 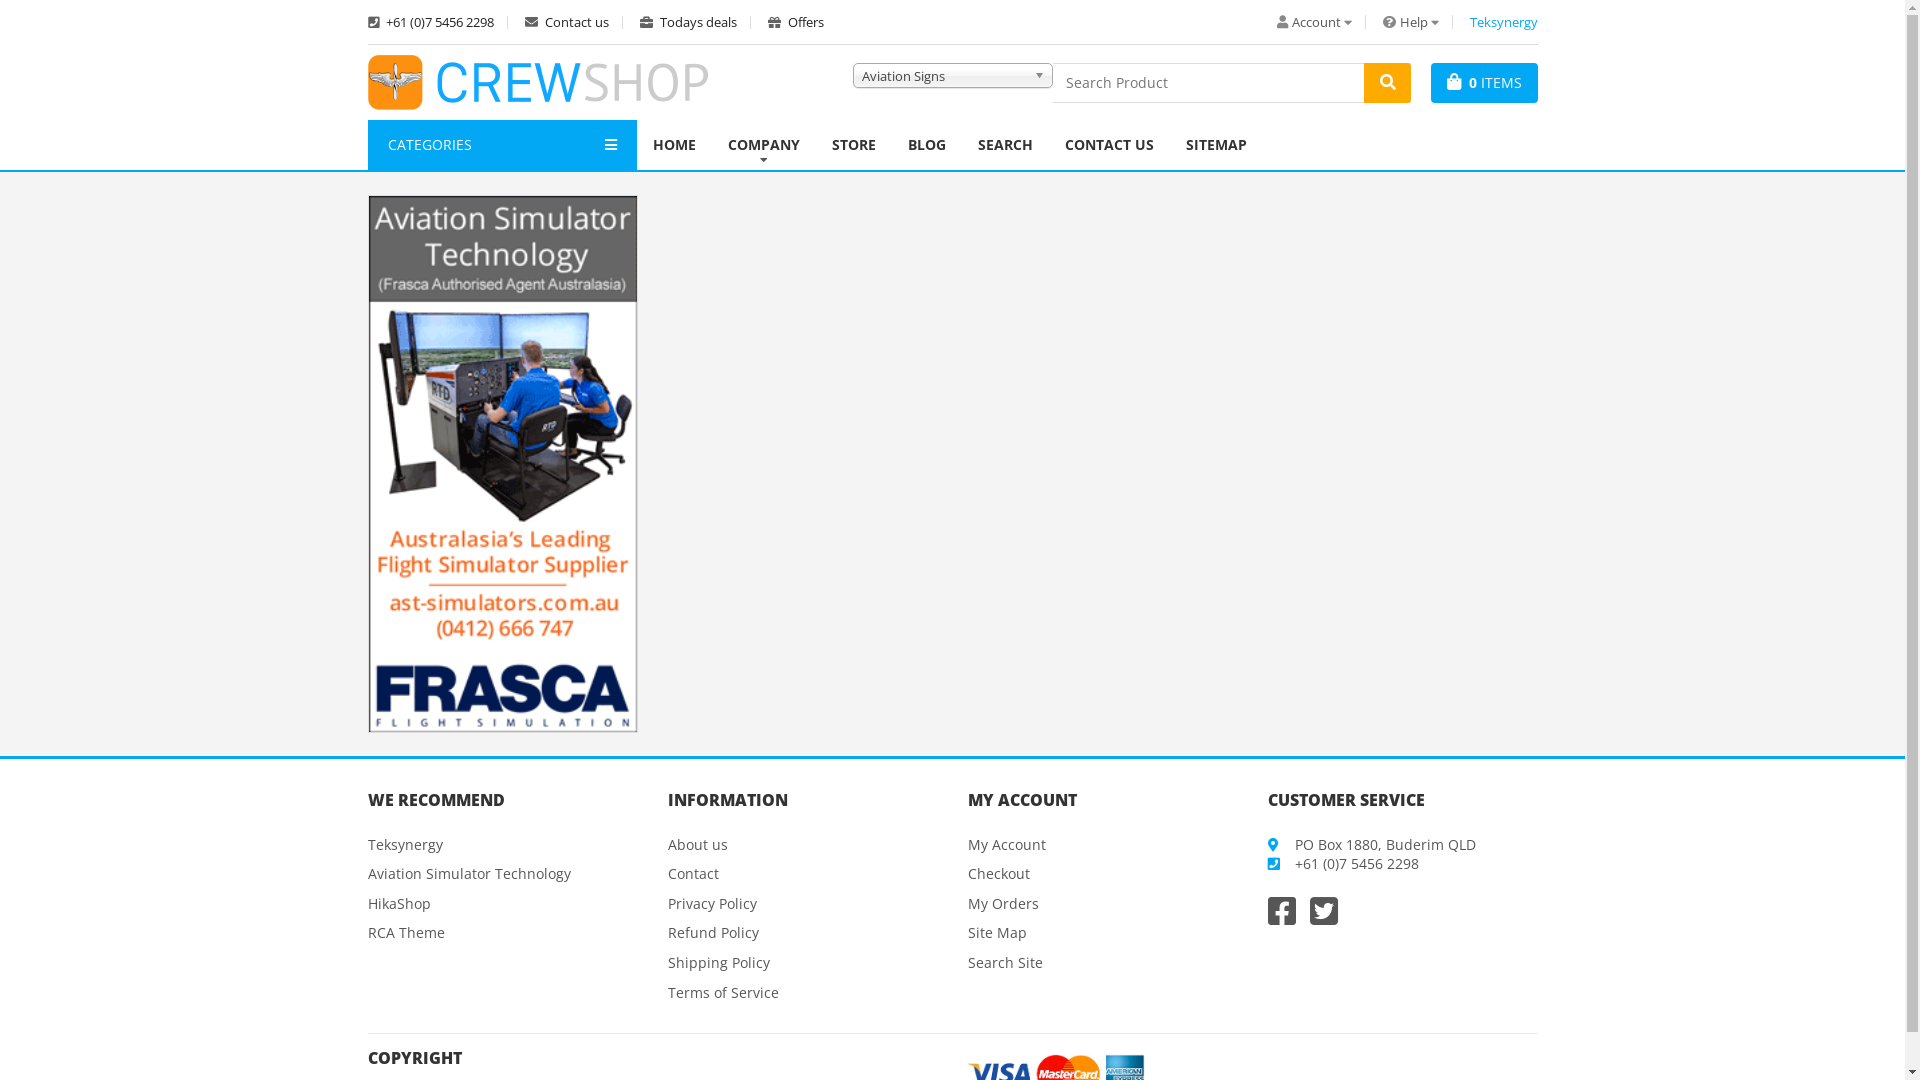 I want to click on Aviation Simulator Technology, so click(x=470, y=873).